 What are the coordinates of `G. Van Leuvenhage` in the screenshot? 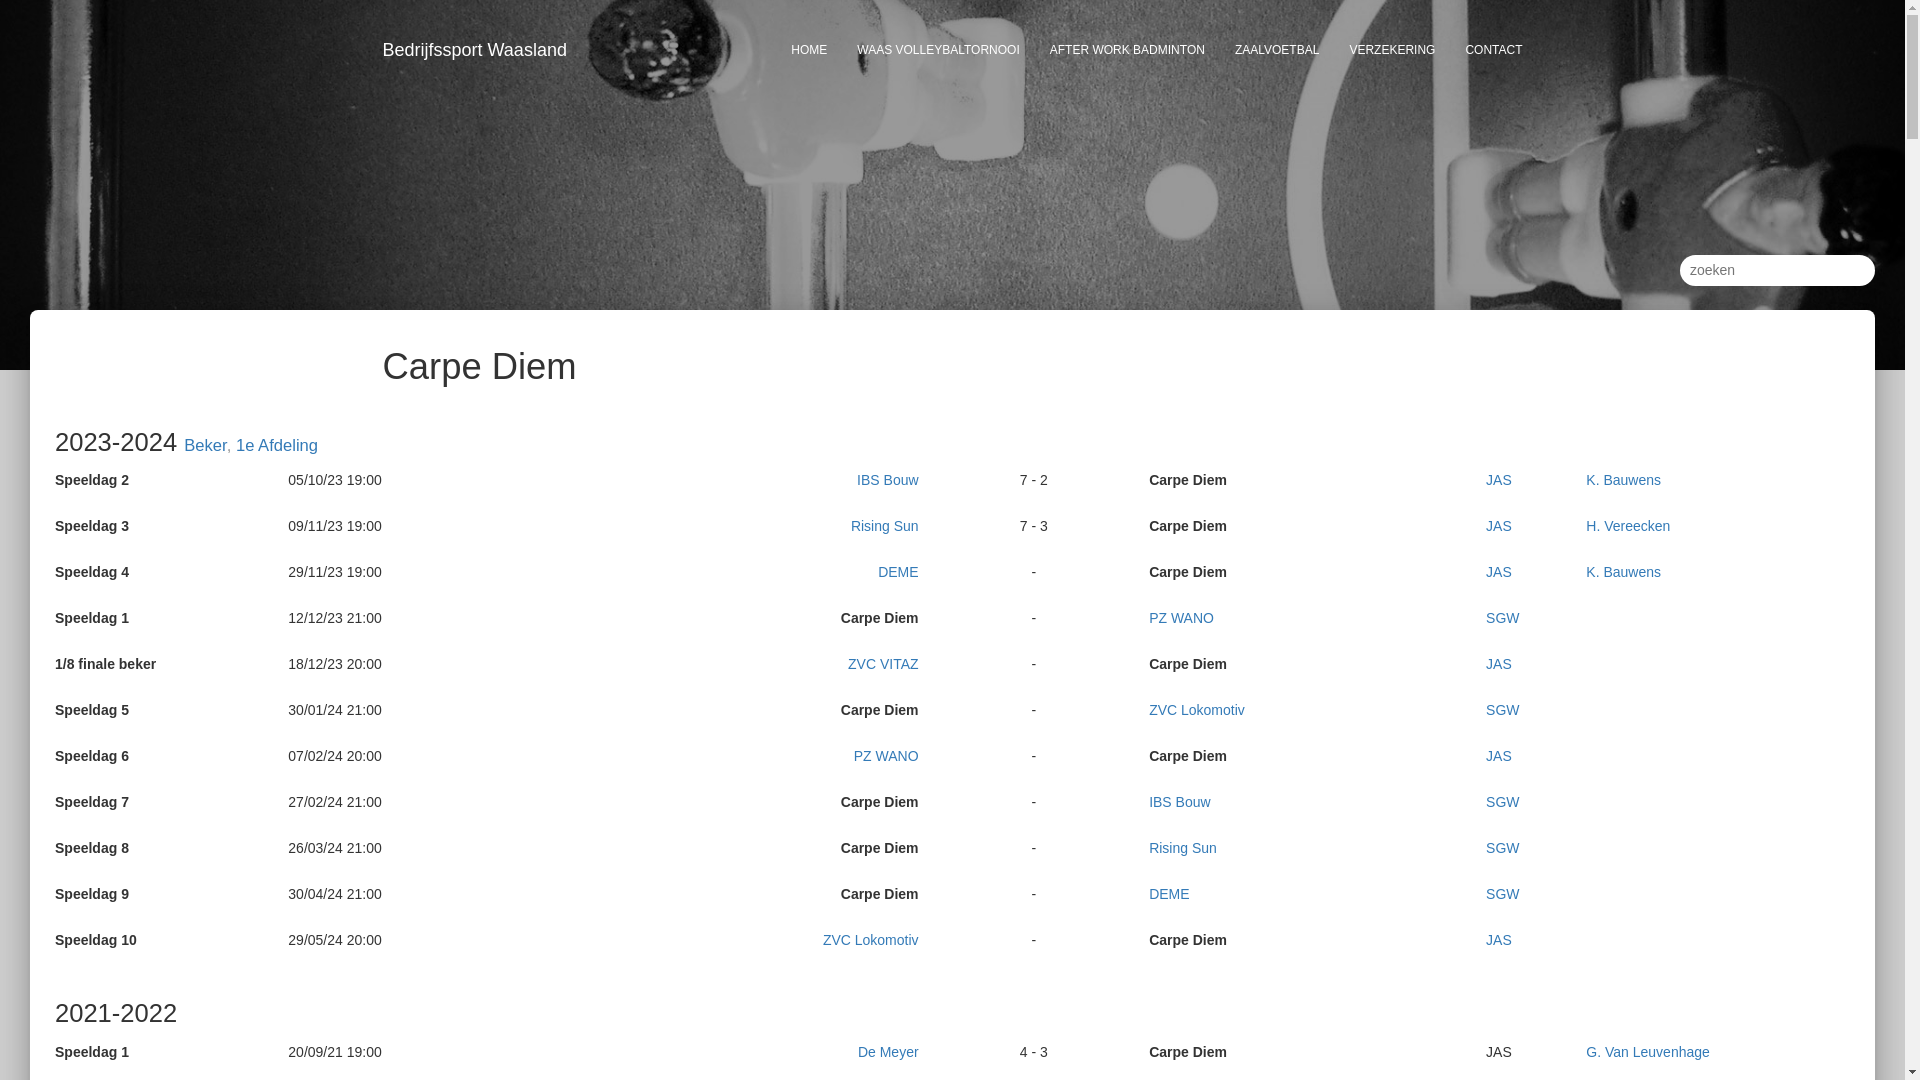 It's located at (1648, 1052).